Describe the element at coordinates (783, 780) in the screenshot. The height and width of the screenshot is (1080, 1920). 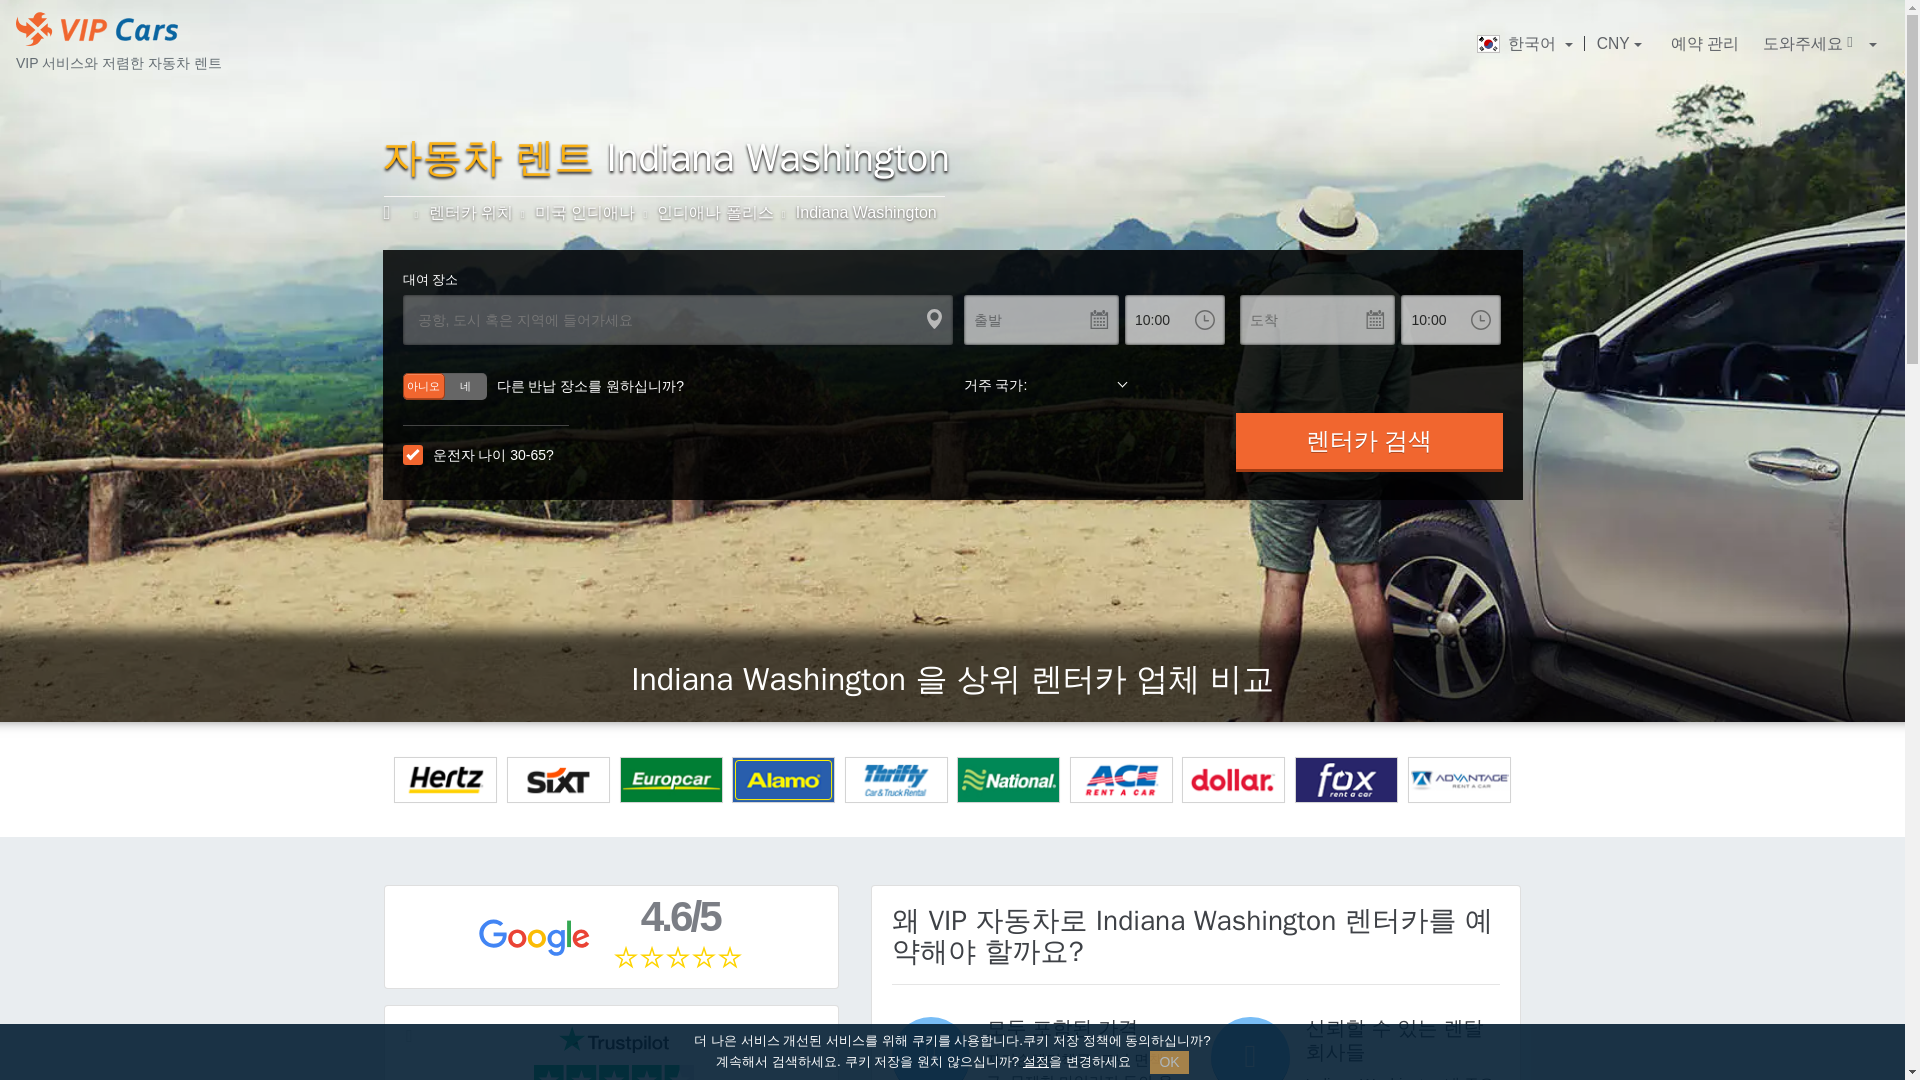
I see `Alamo` at that location.